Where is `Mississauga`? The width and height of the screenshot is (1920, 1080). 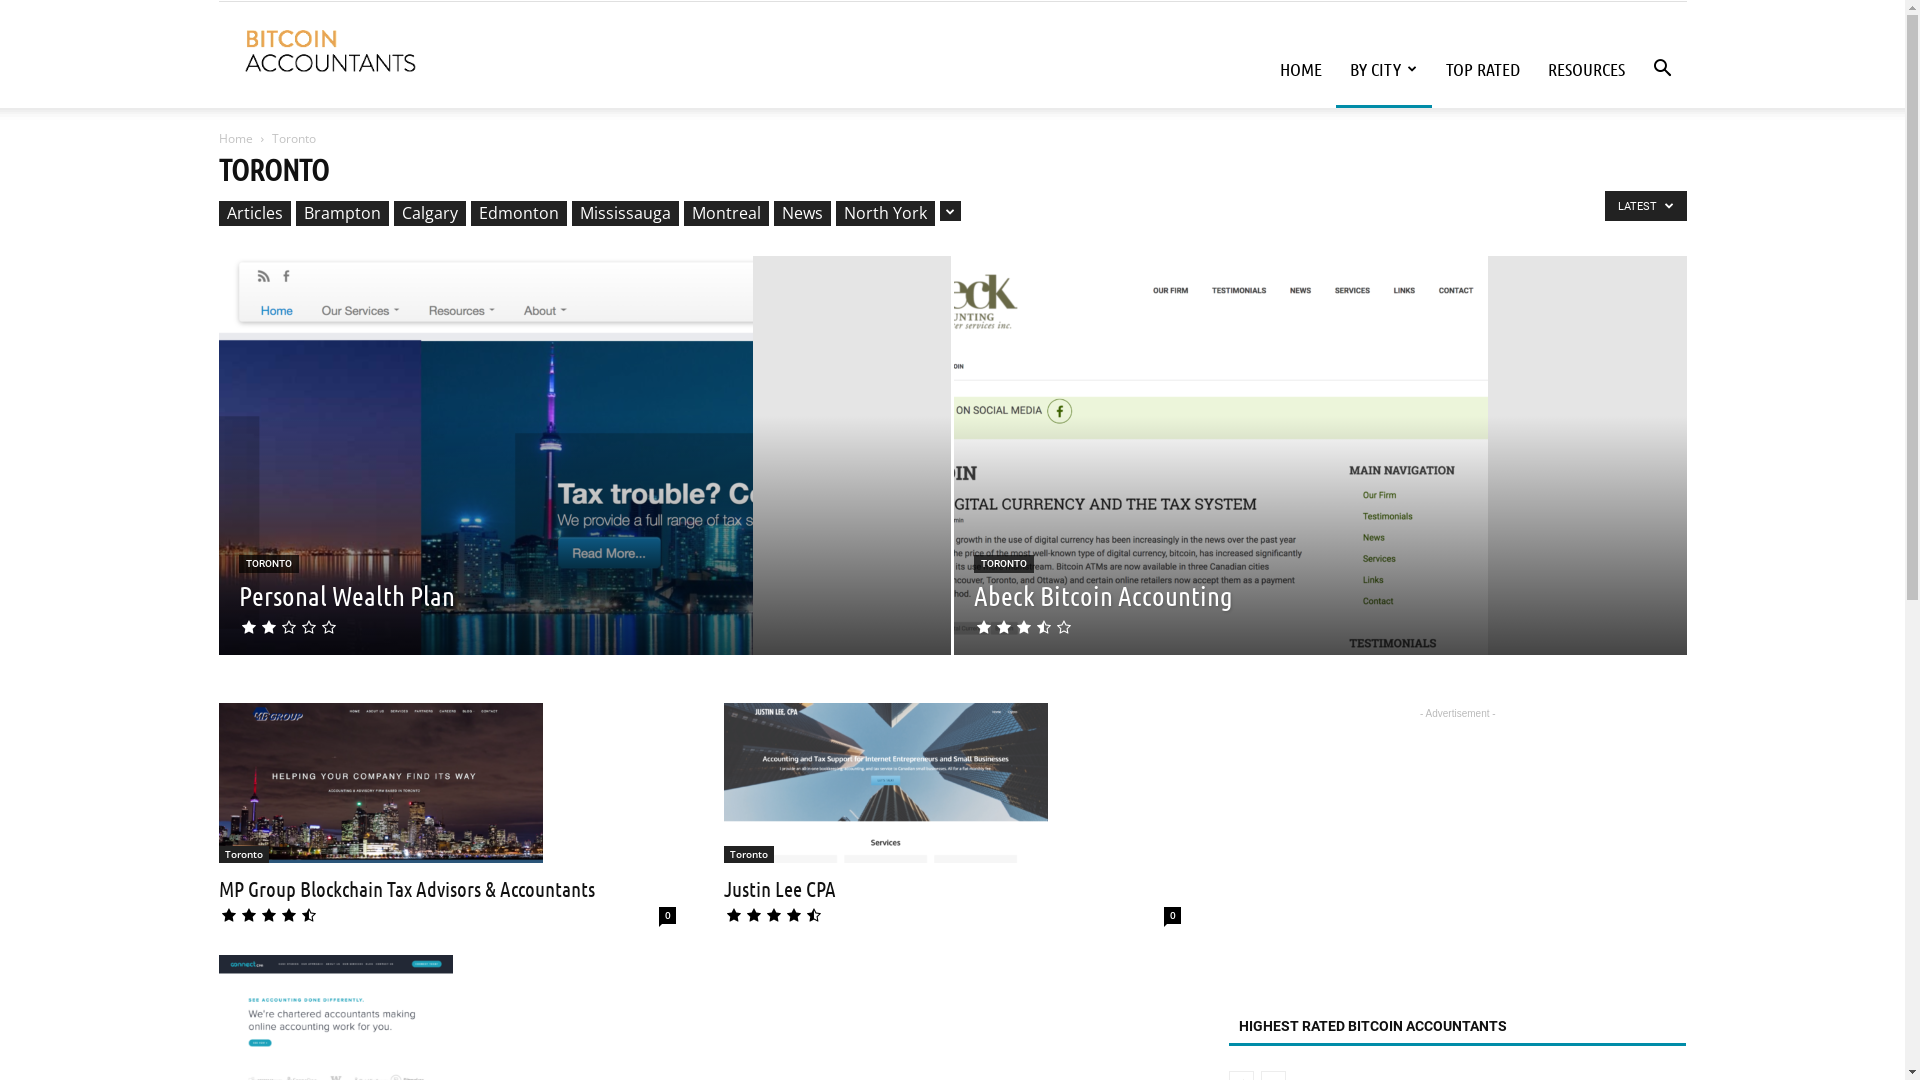
Mississauga is located at coordinates (626, 214).